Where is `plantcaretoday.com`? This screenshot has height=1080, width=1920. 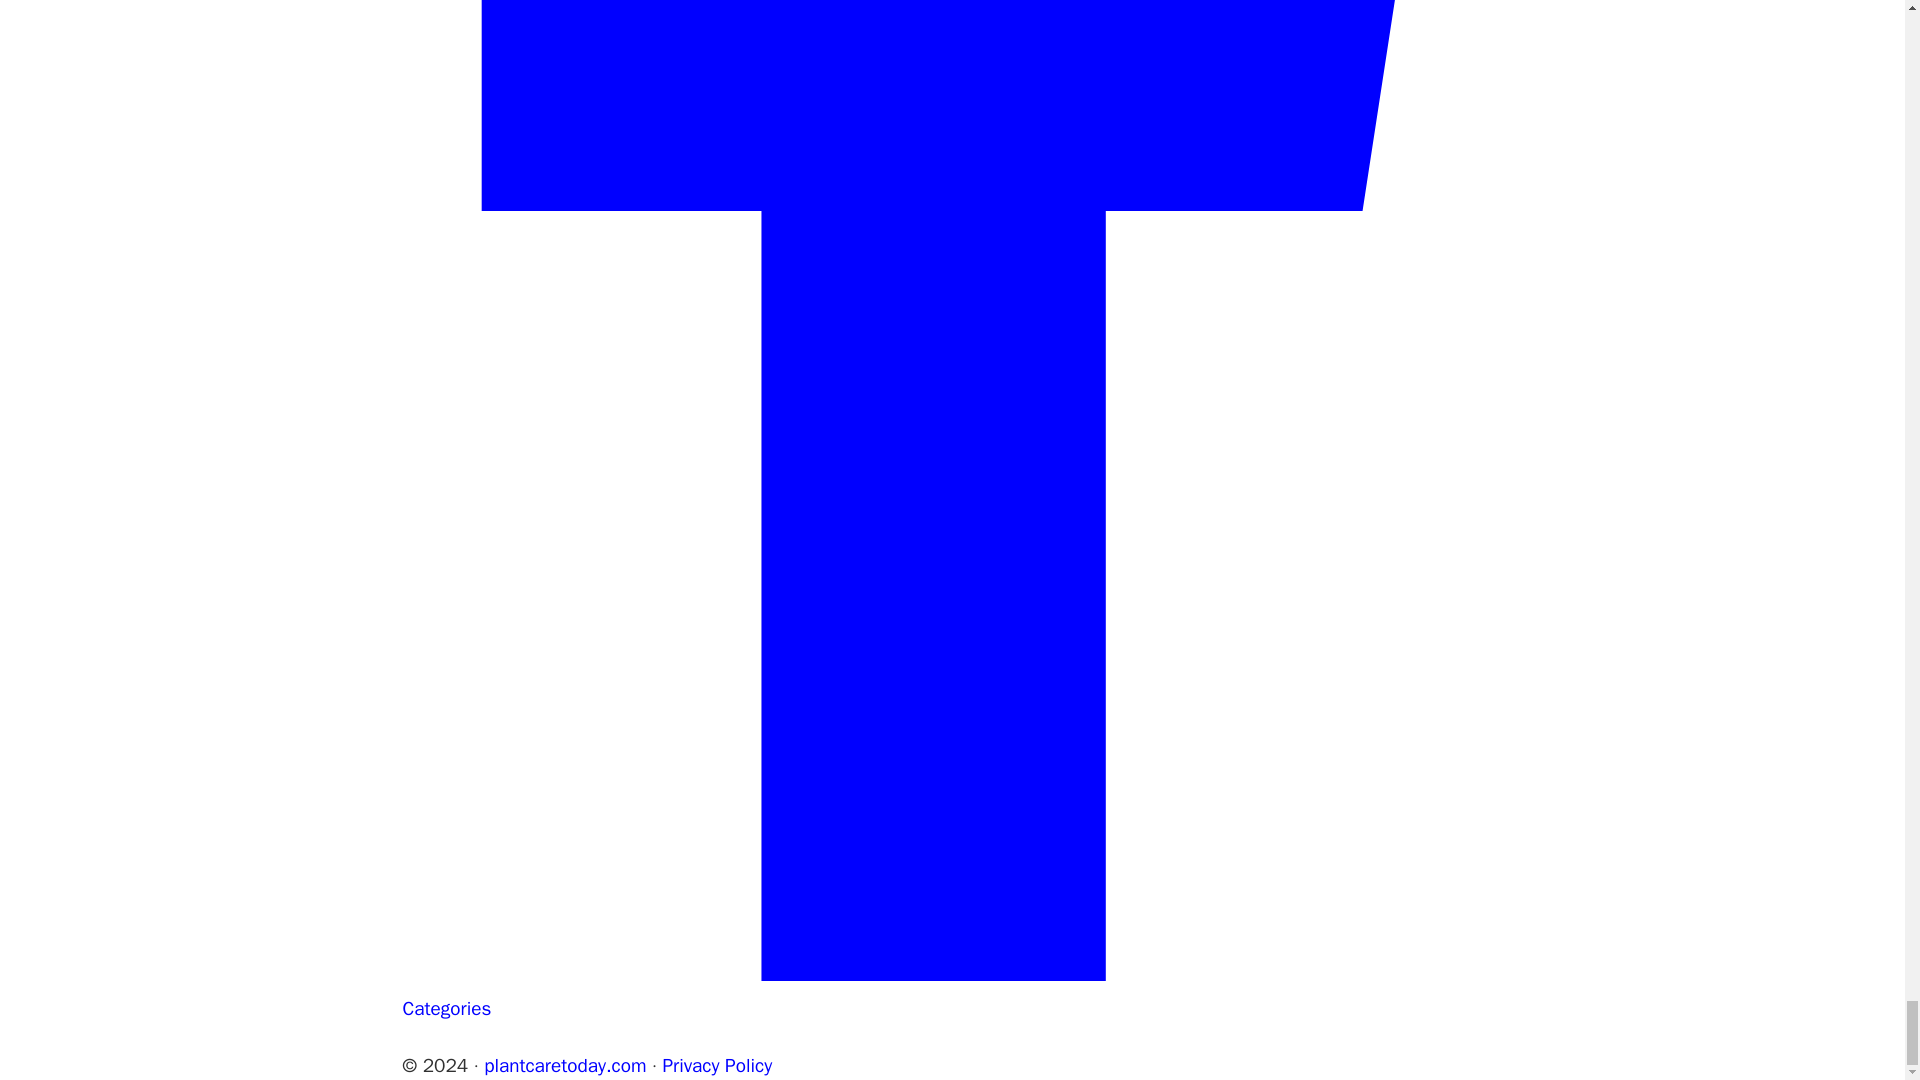
plantcaretoday.com is located at coordinates (564, 1066).